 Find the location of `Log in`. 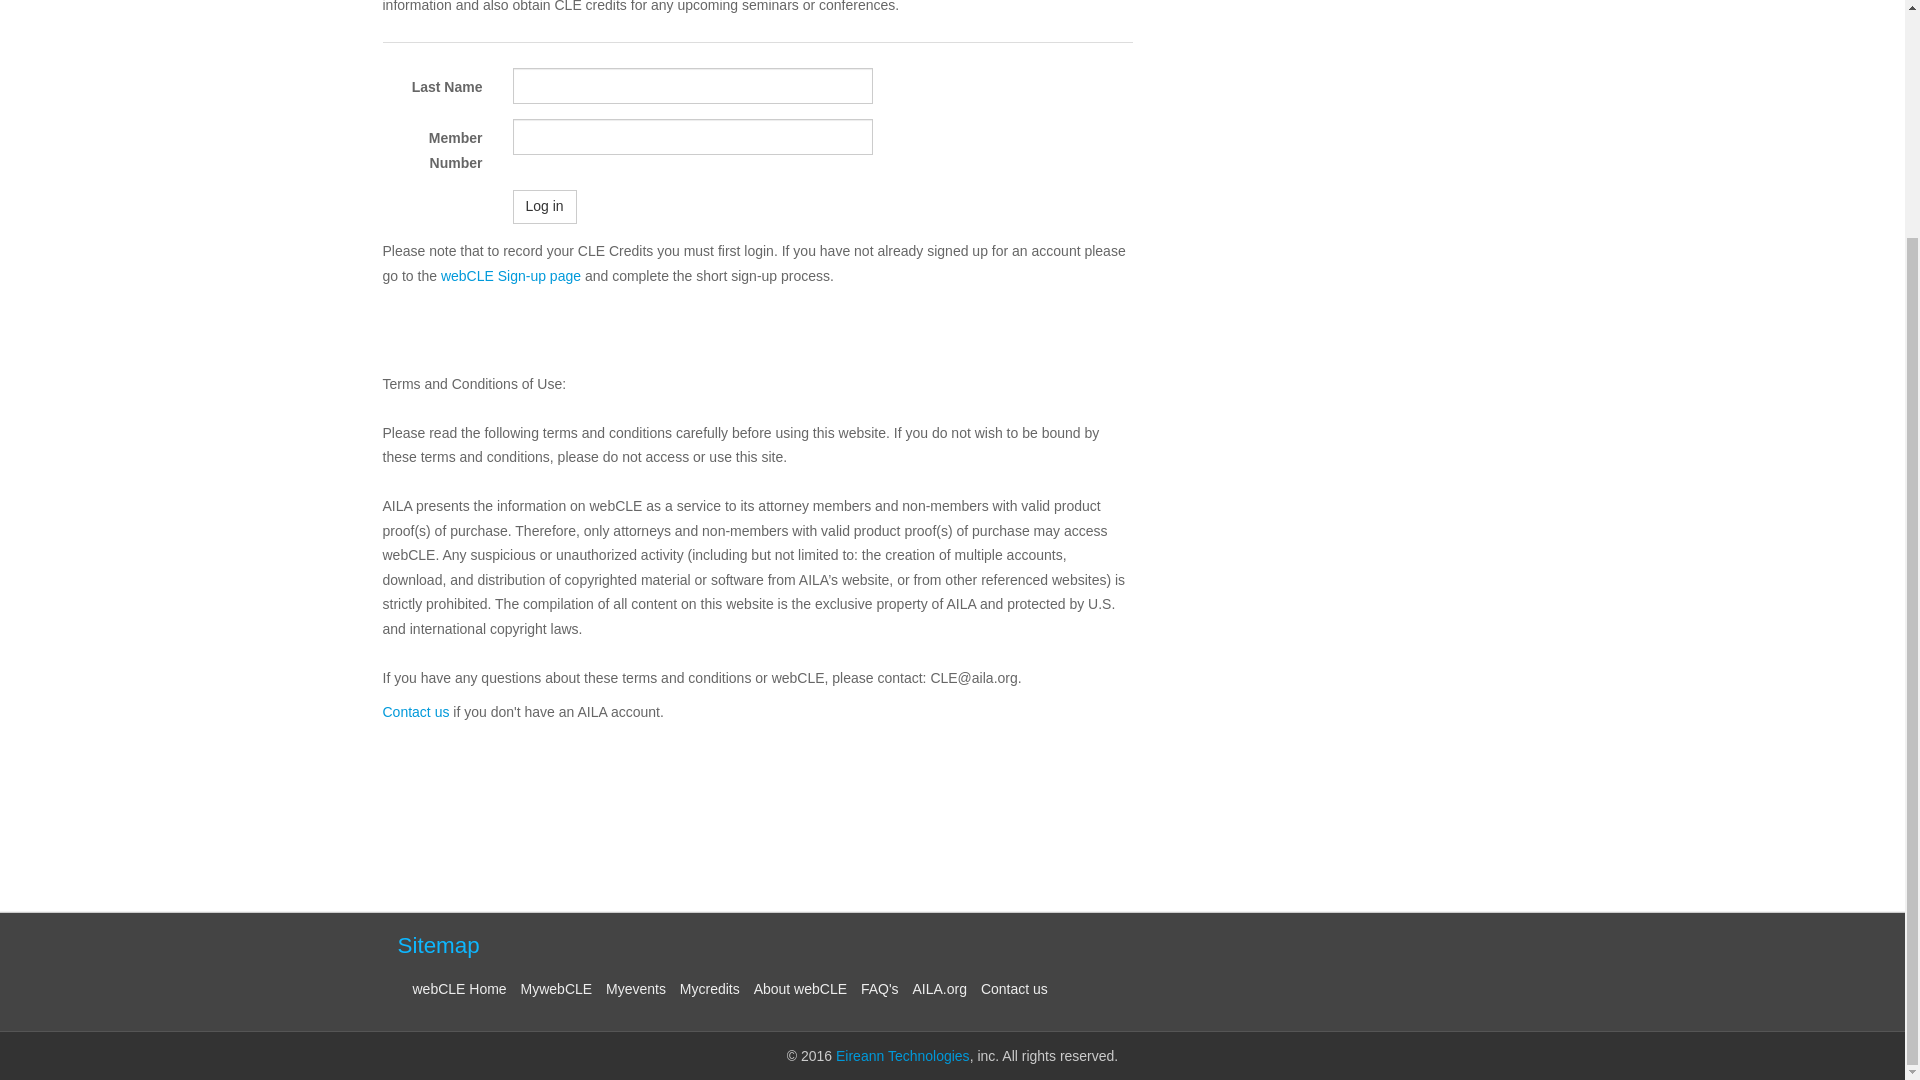

Log in is located at coordinates (544, 206).